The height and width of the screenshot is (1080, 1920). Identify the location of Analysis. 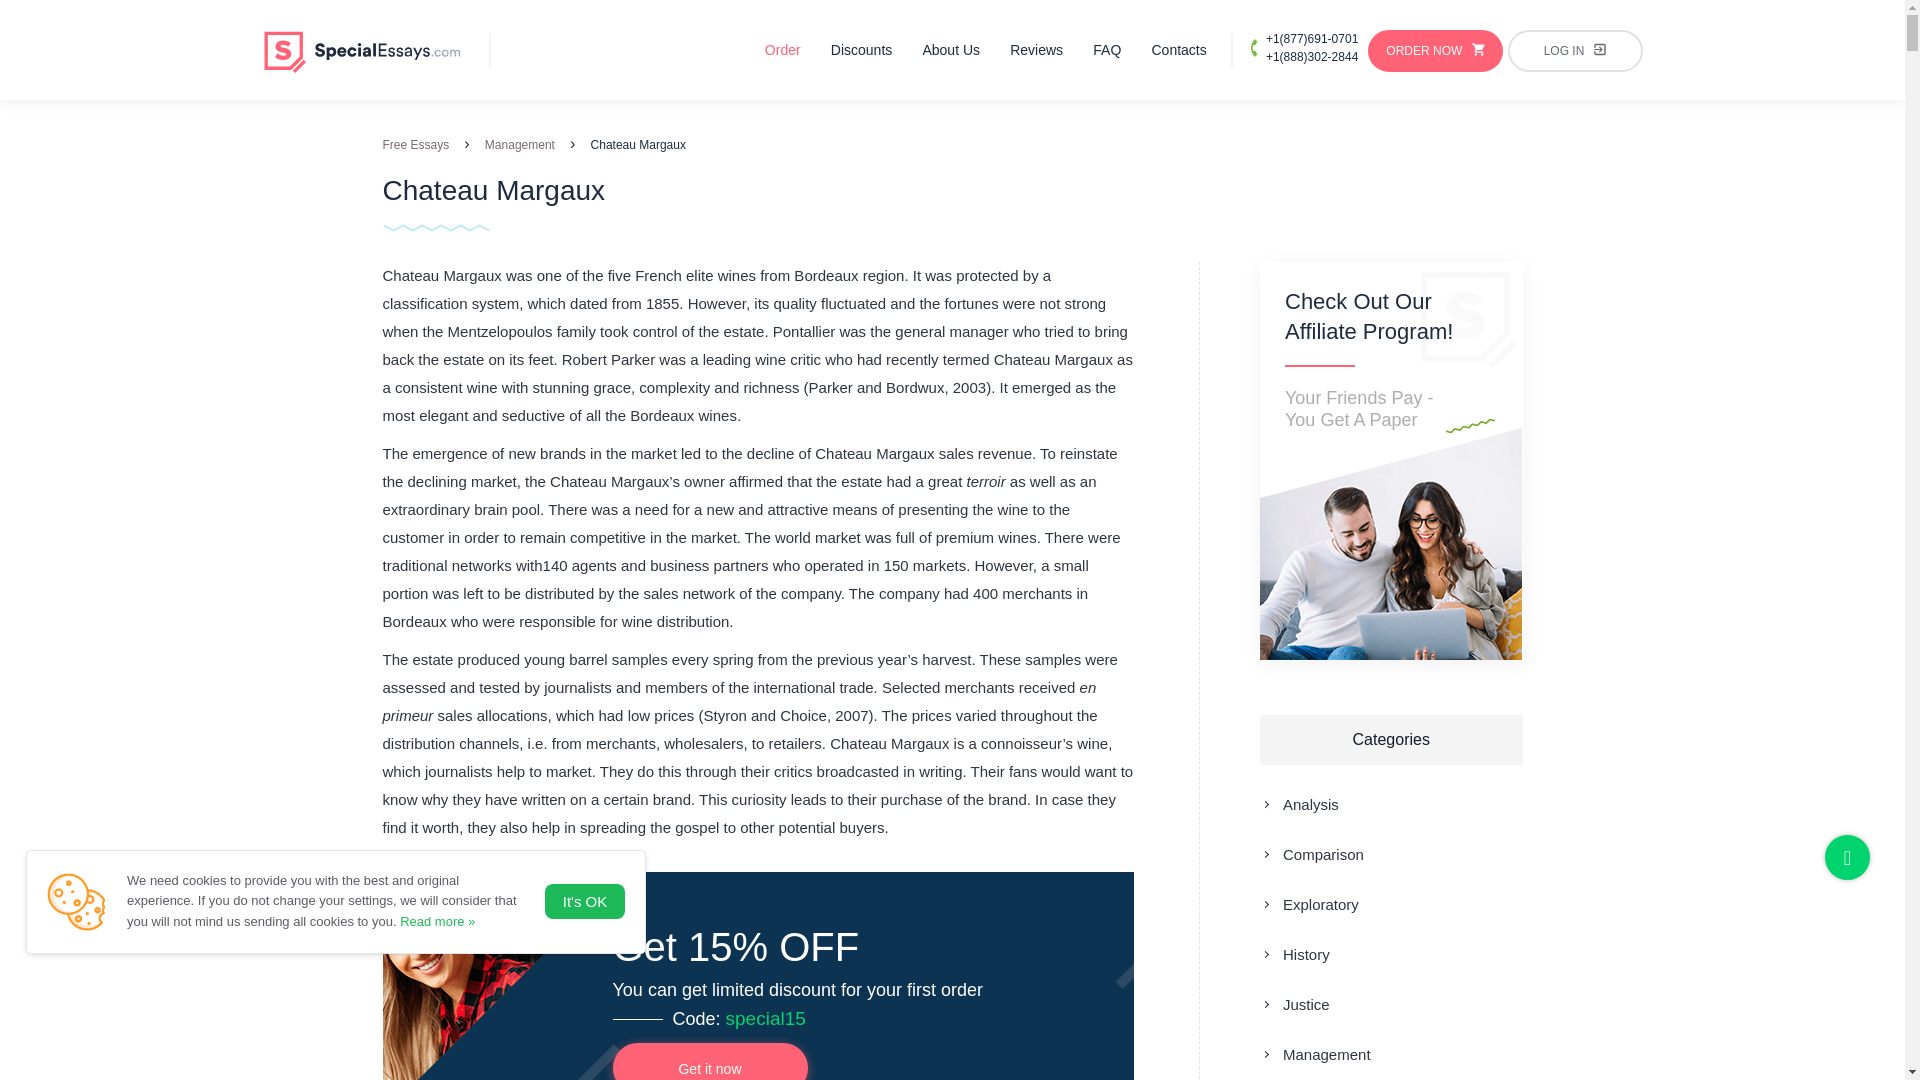
(1298, 804).